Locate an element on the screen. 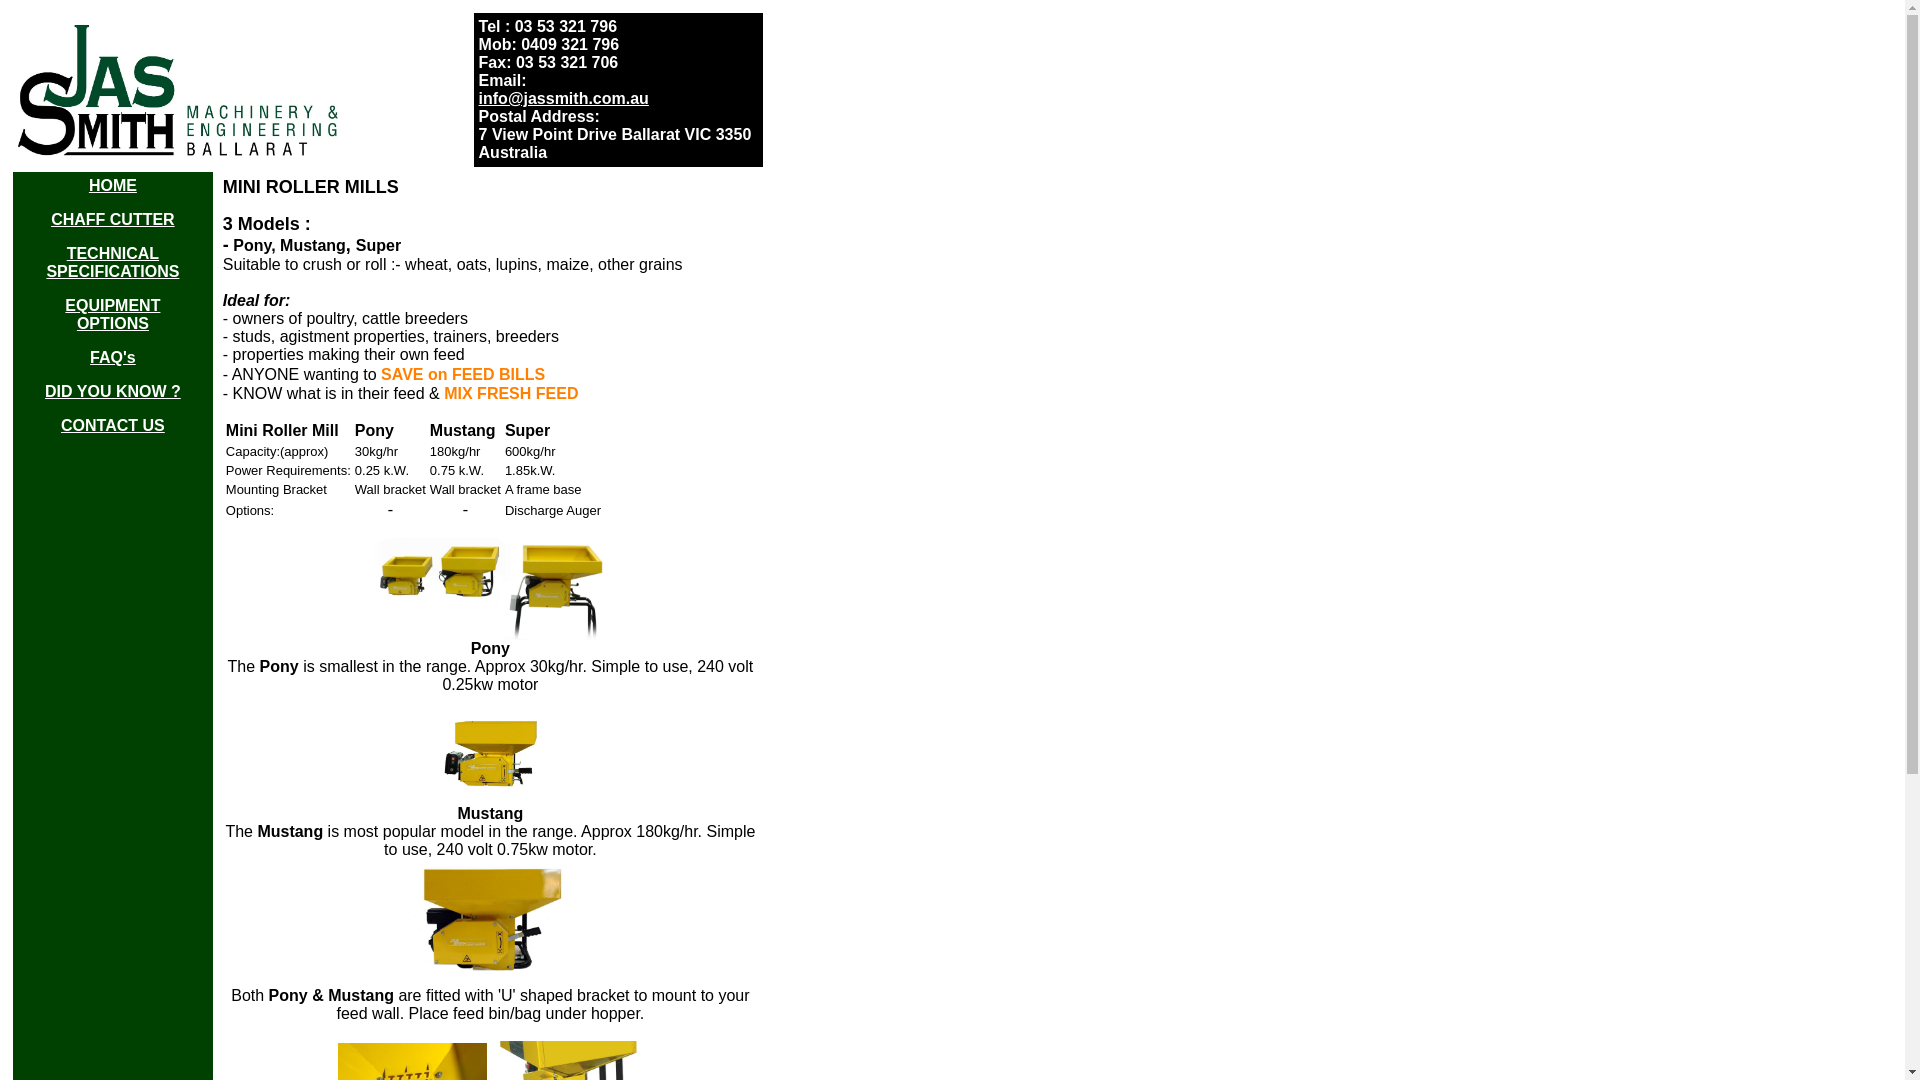 The height and width of the screenshot is (1080, 1920). TECHNICAL
SPECIFICATIONS is located at coordinates (112, 262).